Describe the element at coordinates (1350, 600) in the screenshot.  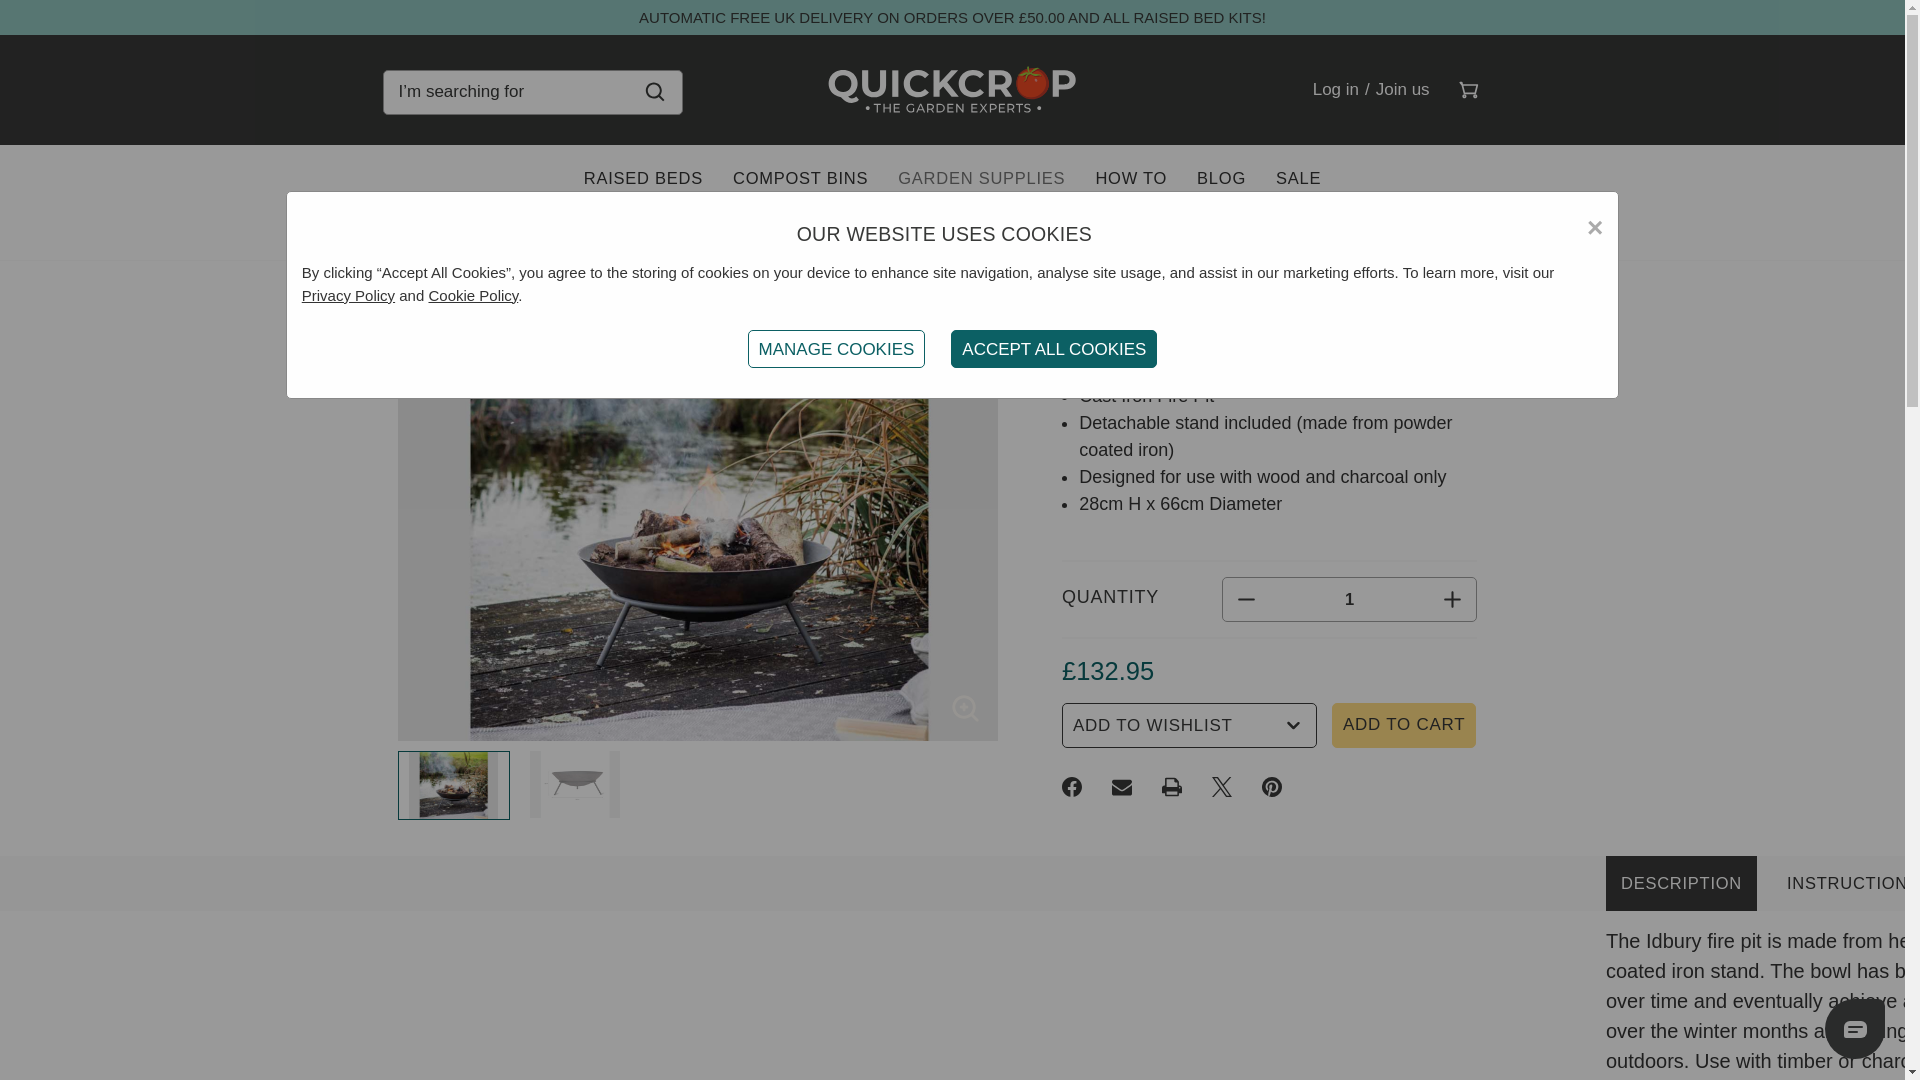
I see `1` at that location.